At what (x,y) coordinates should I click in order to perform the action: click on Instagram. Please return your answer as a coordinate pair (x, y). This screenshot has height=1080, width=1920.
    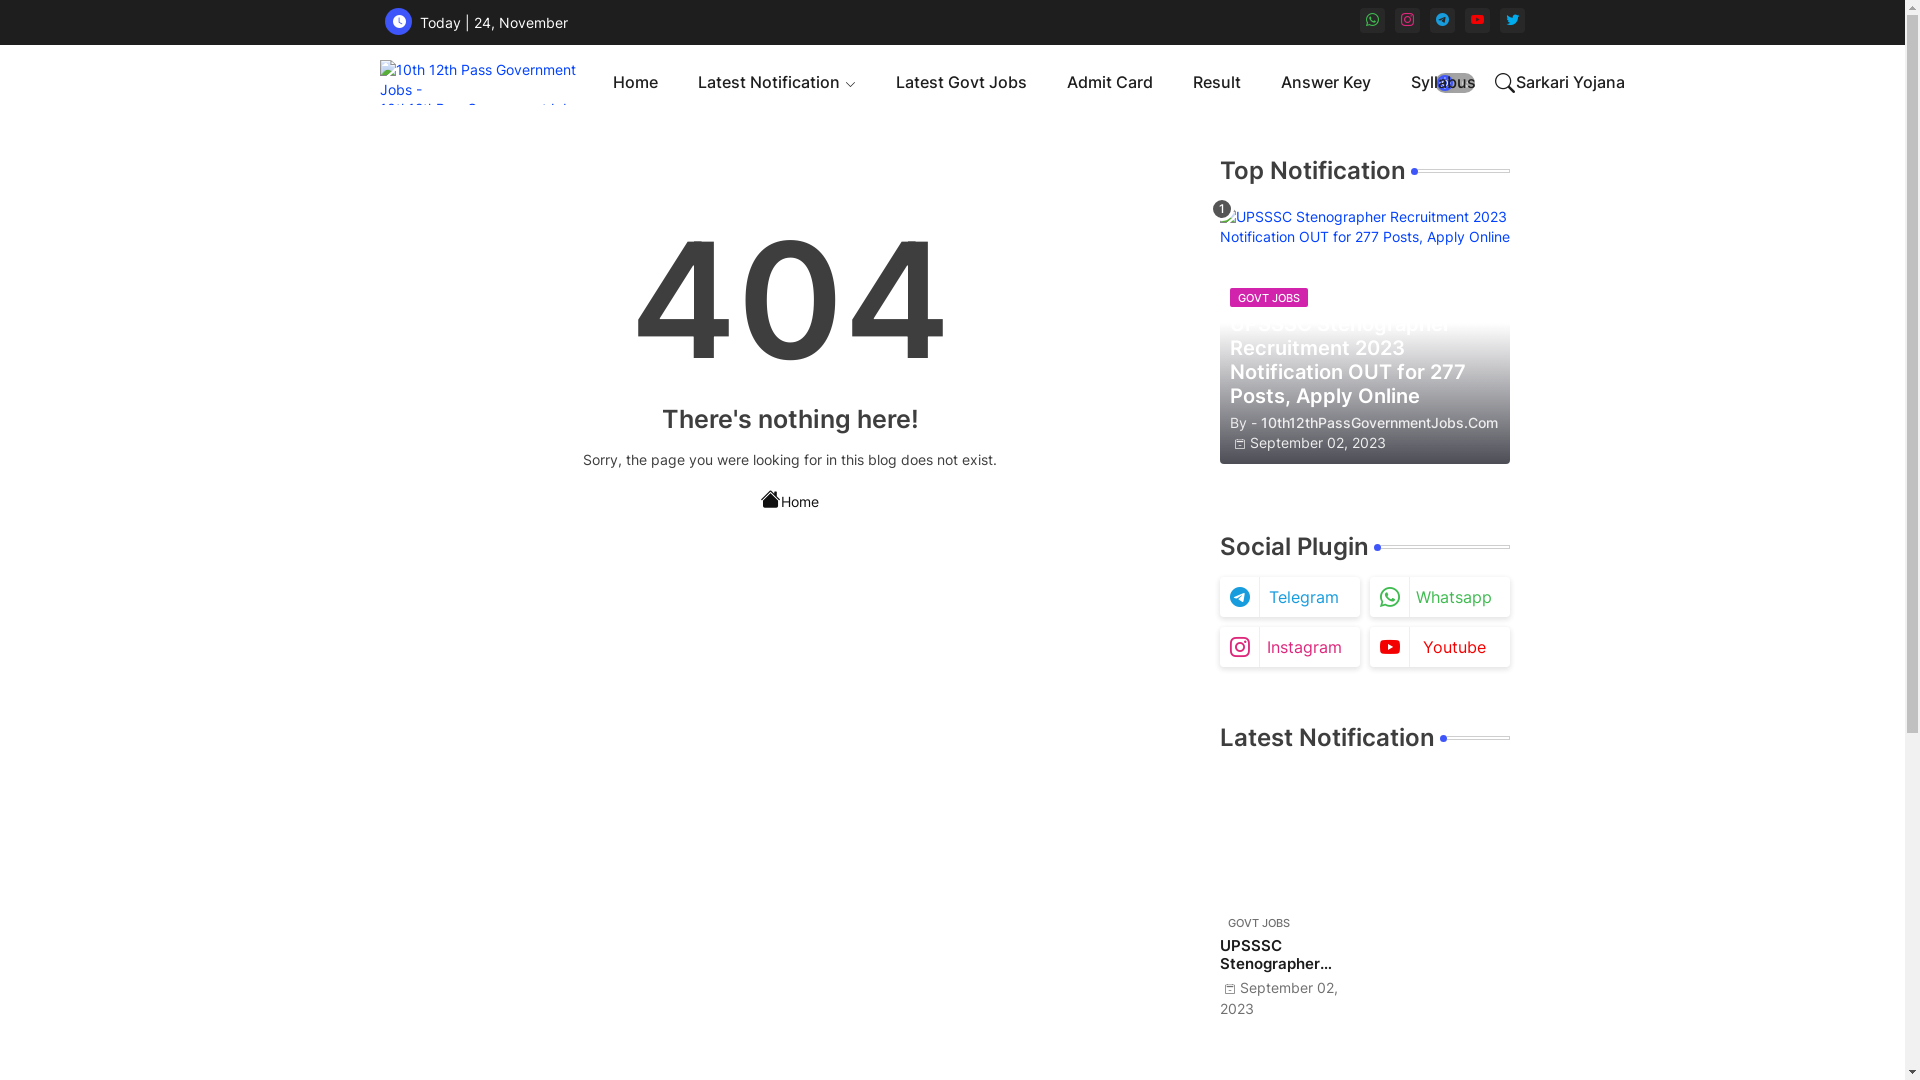
    Looking at the image, I should click on (1290, 647).